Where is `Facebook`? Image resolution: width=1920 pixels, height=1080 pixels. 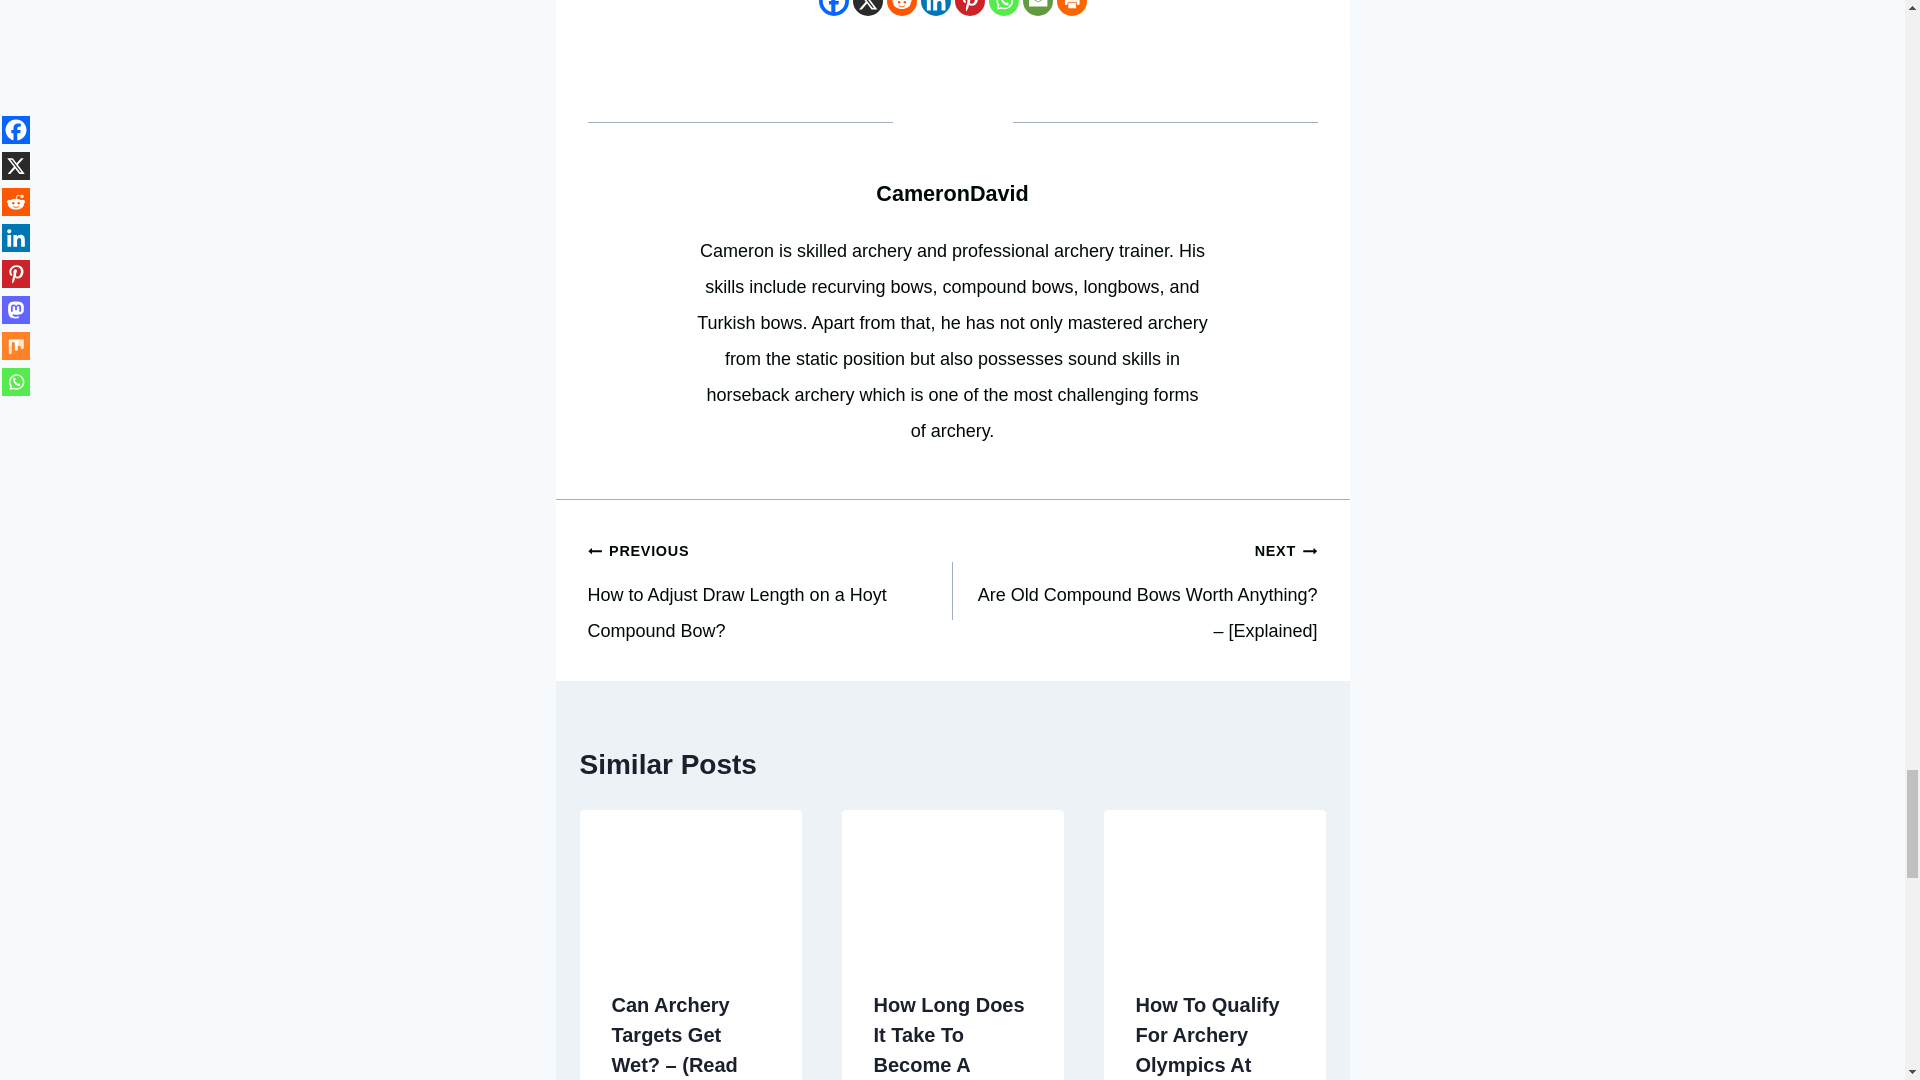 Facebook is located at coordinates (832, 8).